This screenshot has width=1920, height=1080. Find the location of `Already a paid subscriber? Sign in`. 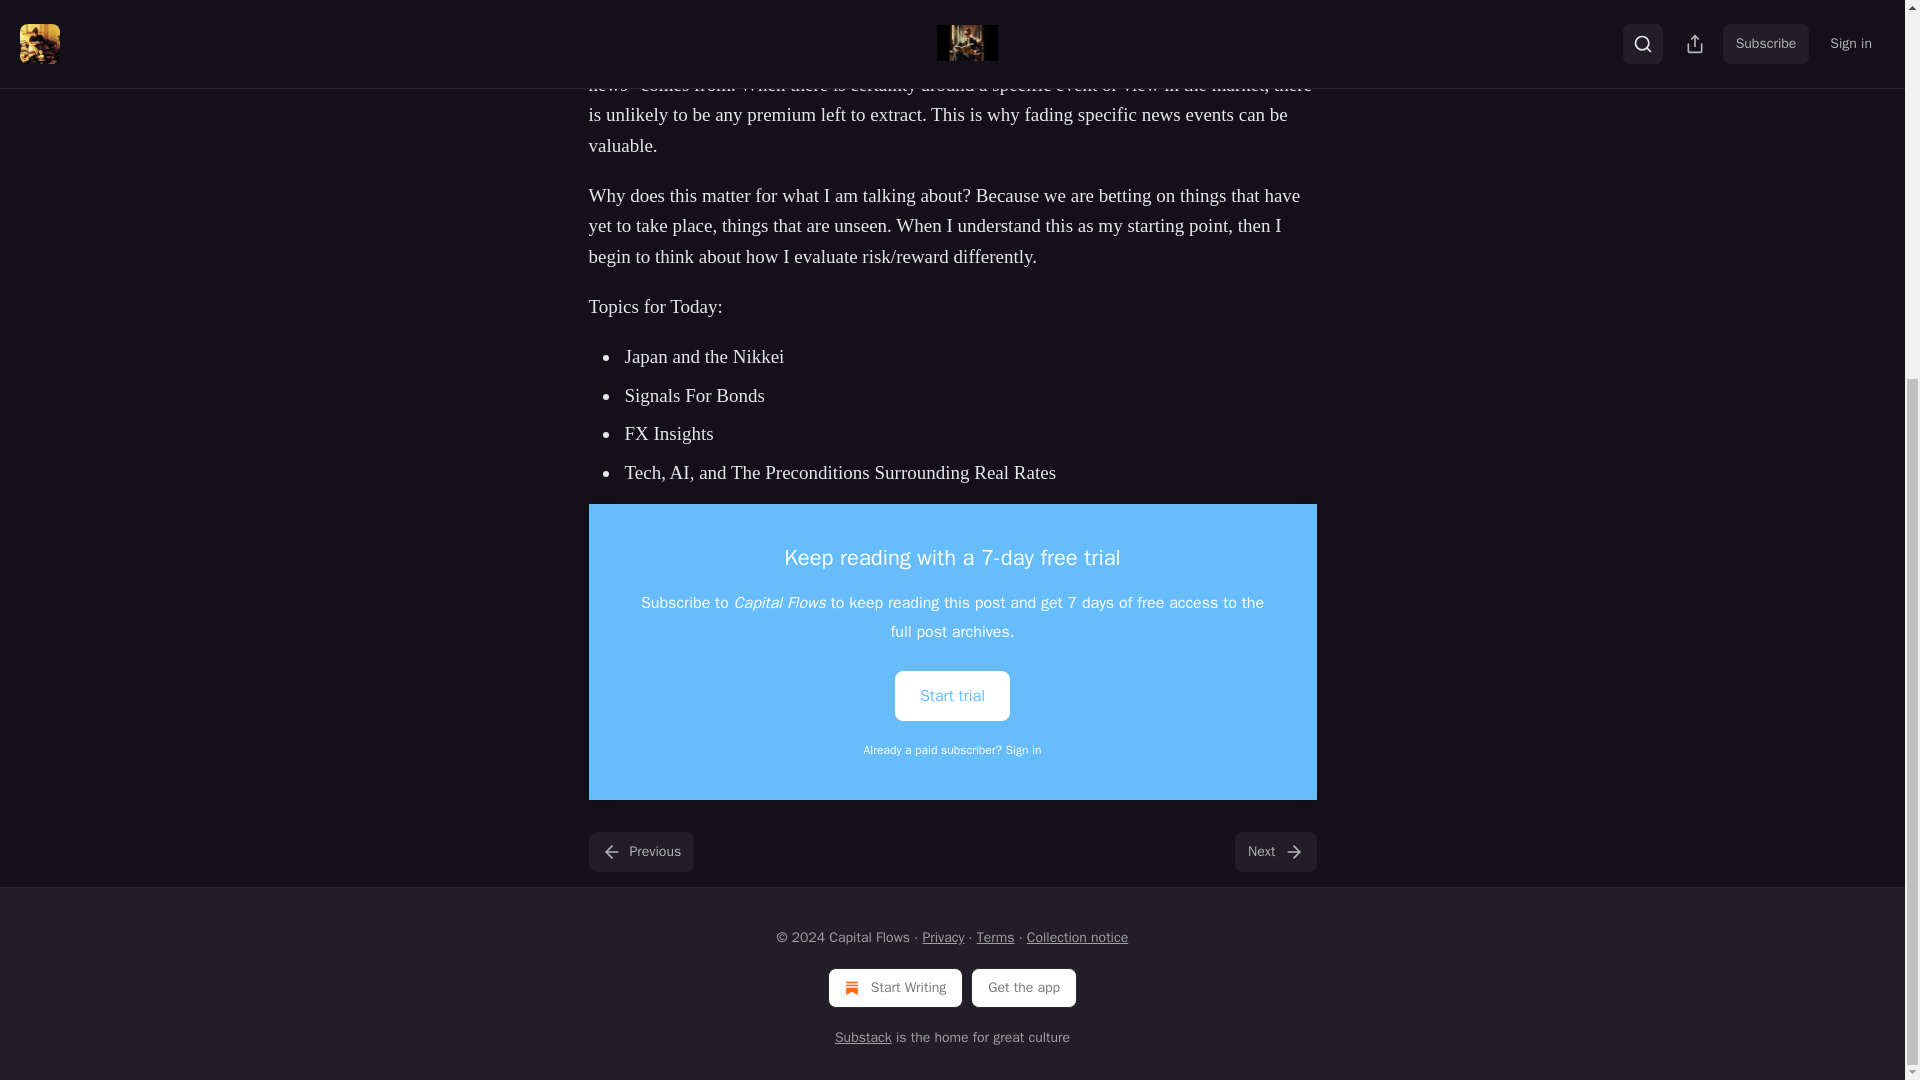

Already a paid subscriber? Sign in is located at coordinates (953, 750).